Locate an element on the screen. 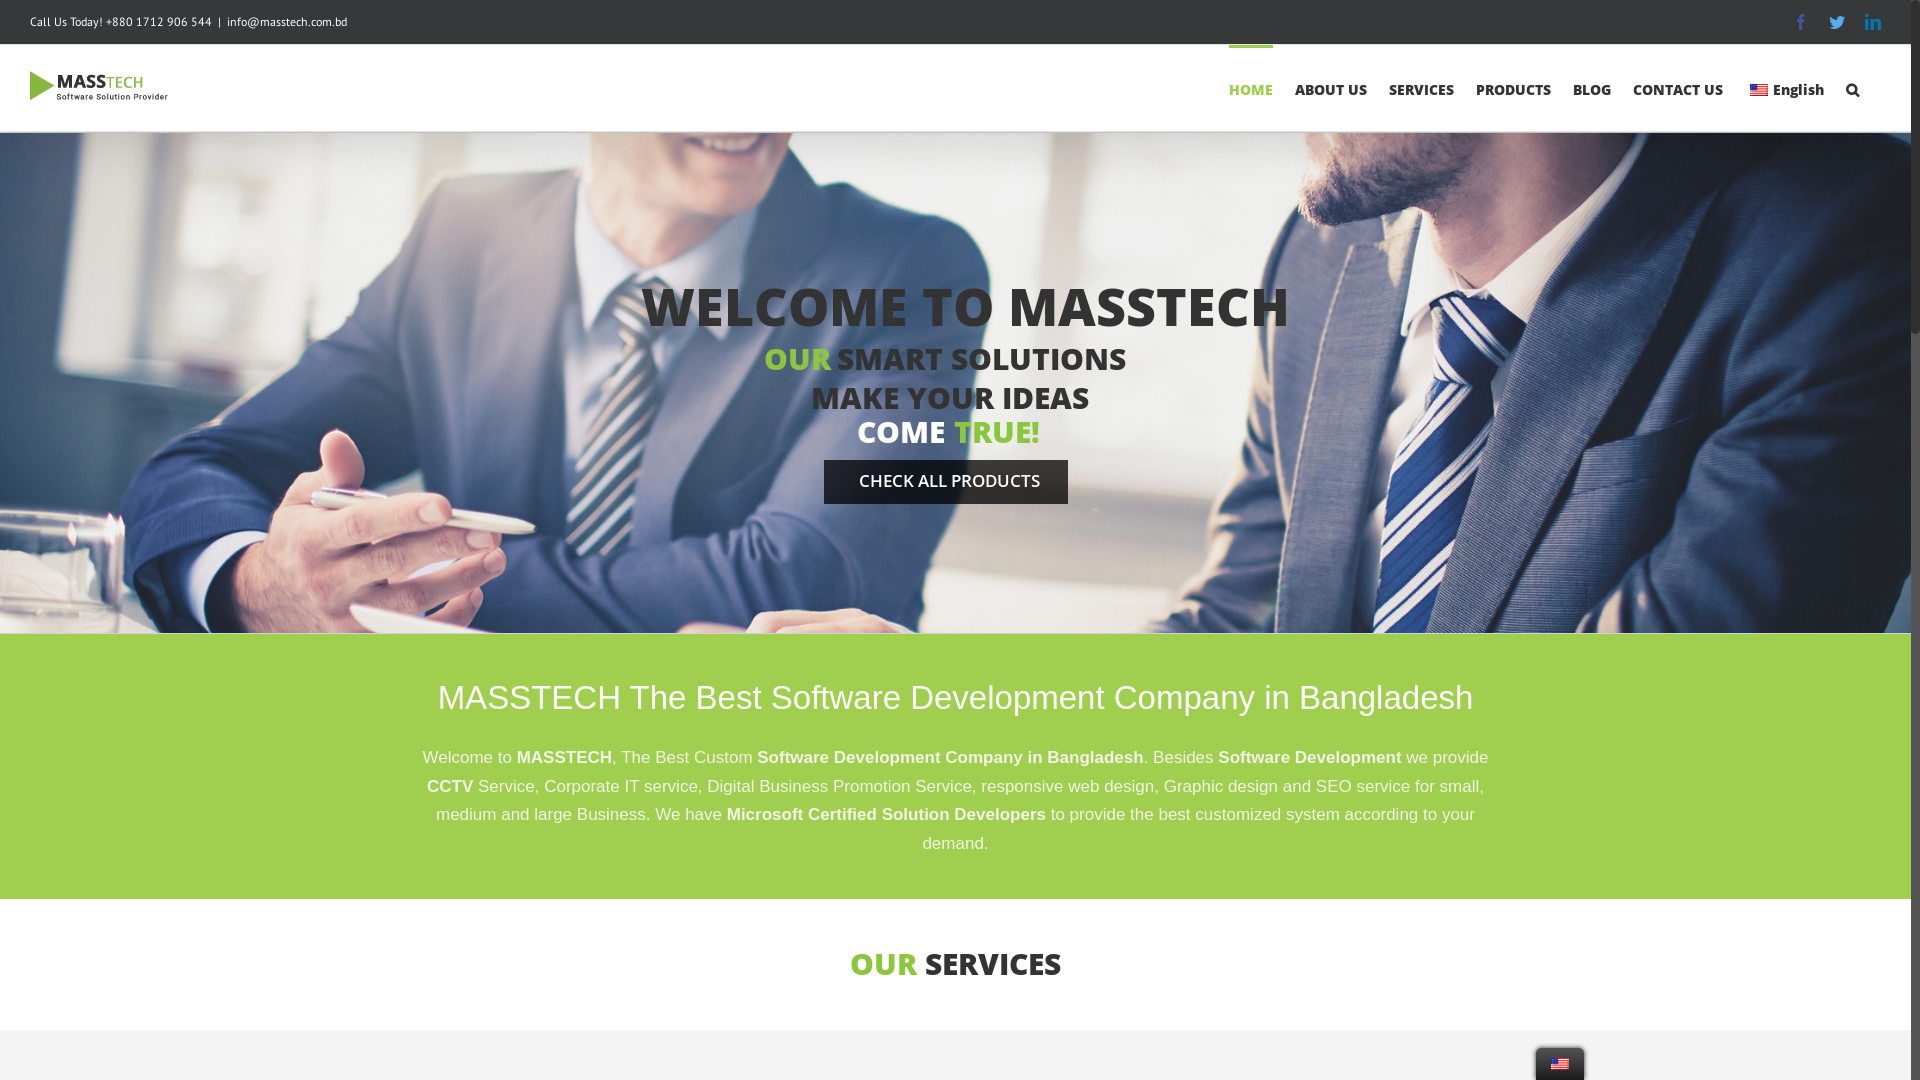 The height and width of the screenshot is (1080, 1920). SERVICES is located at coordinates (1422, 88).